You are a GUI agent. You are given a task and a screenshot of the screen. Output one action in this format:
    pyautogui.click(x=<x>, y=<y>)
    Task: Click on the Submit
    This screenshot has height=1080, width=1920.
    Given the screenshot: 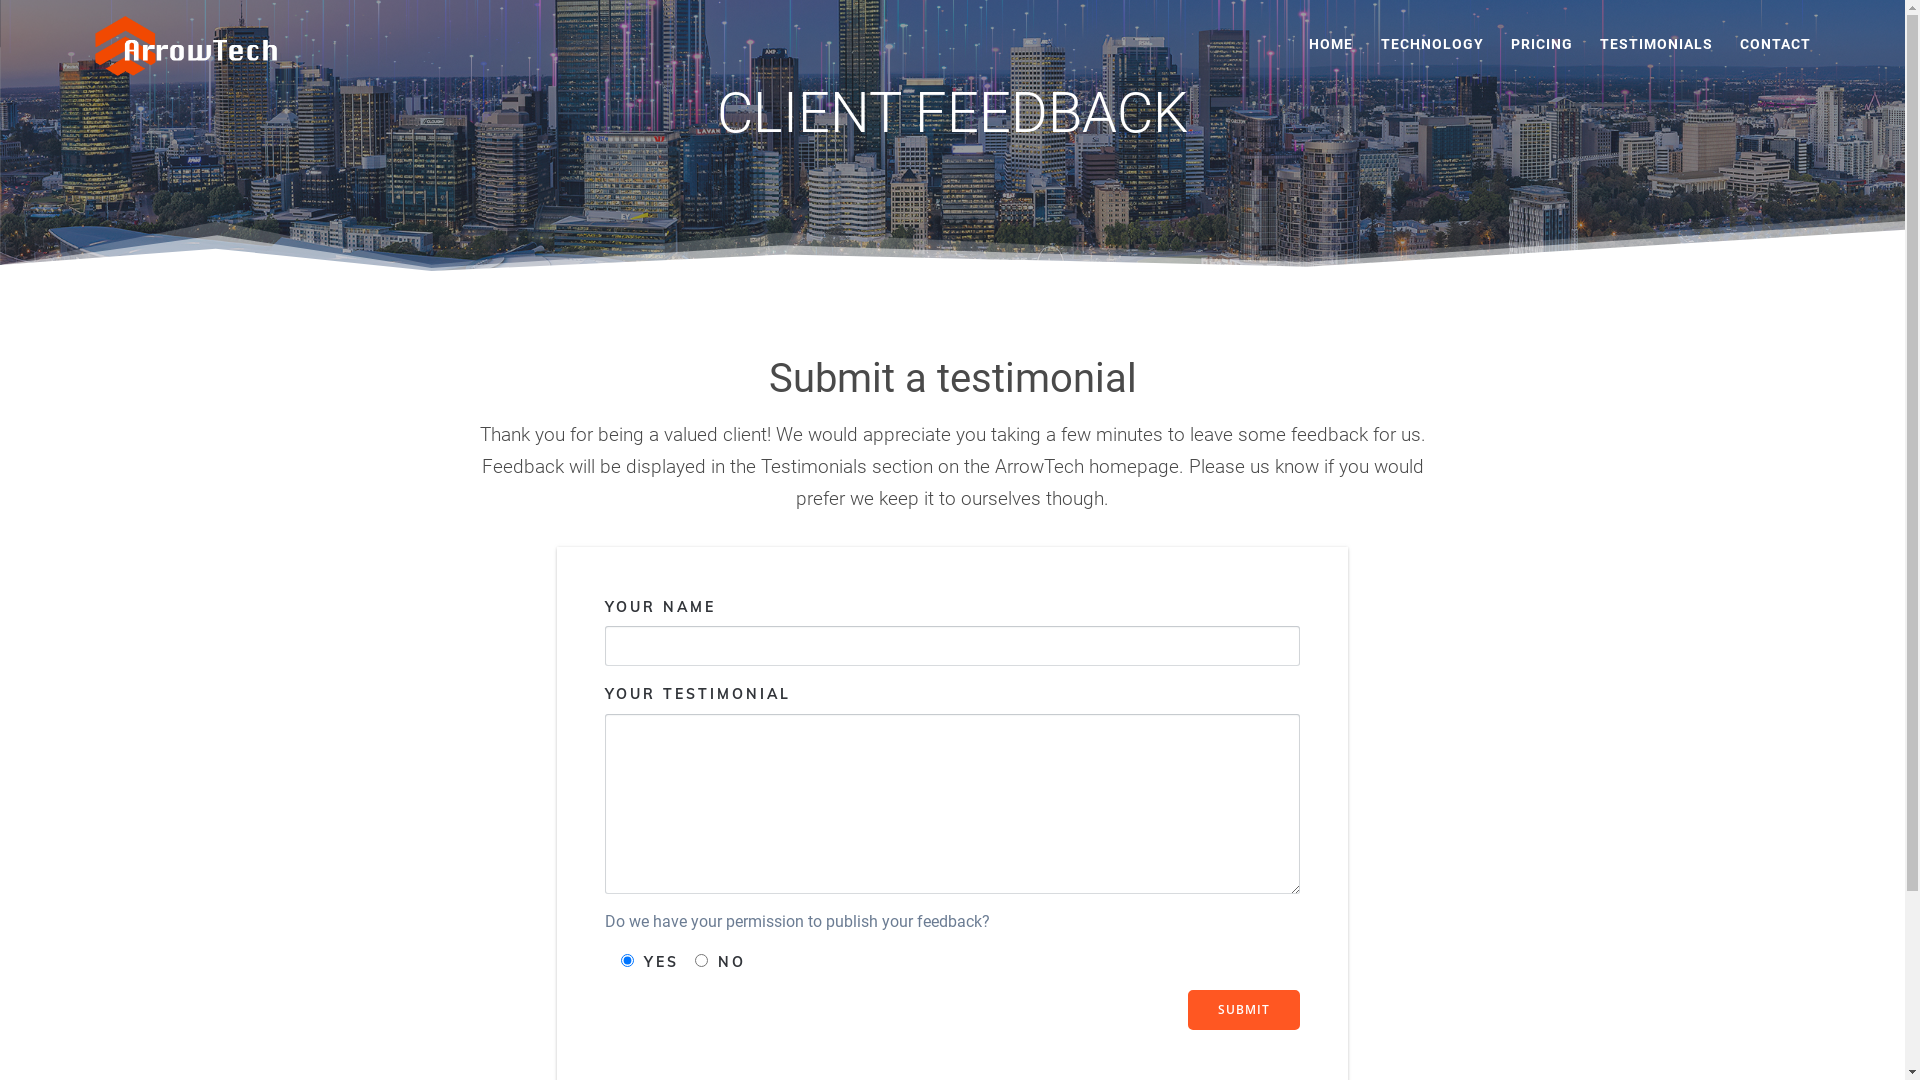 What is the action you would take?
    pyautogui.click(x=1244, y=1010)
    